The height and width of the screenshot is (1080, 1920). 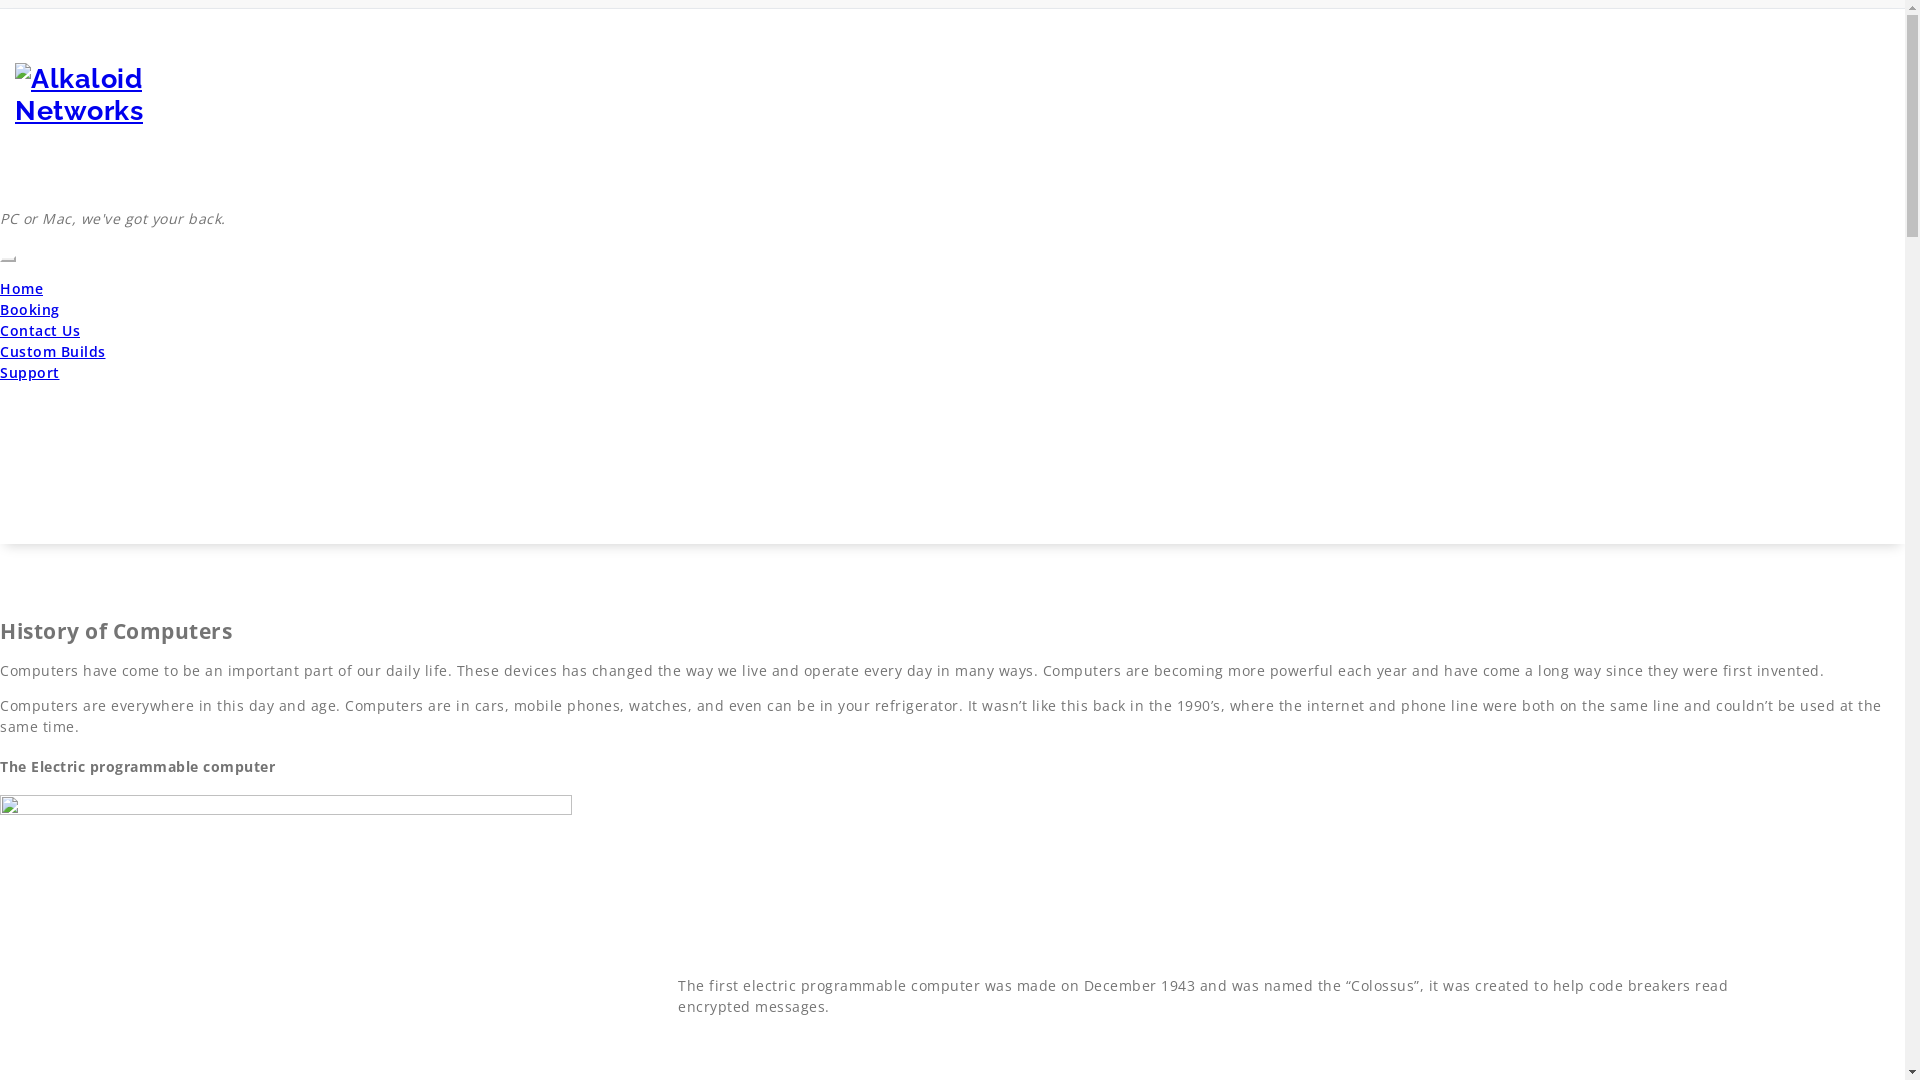 What do you see at coordinates (8, 259) in the screenshot?
I see `Toggle navigation` at bounding box center [8, 259].